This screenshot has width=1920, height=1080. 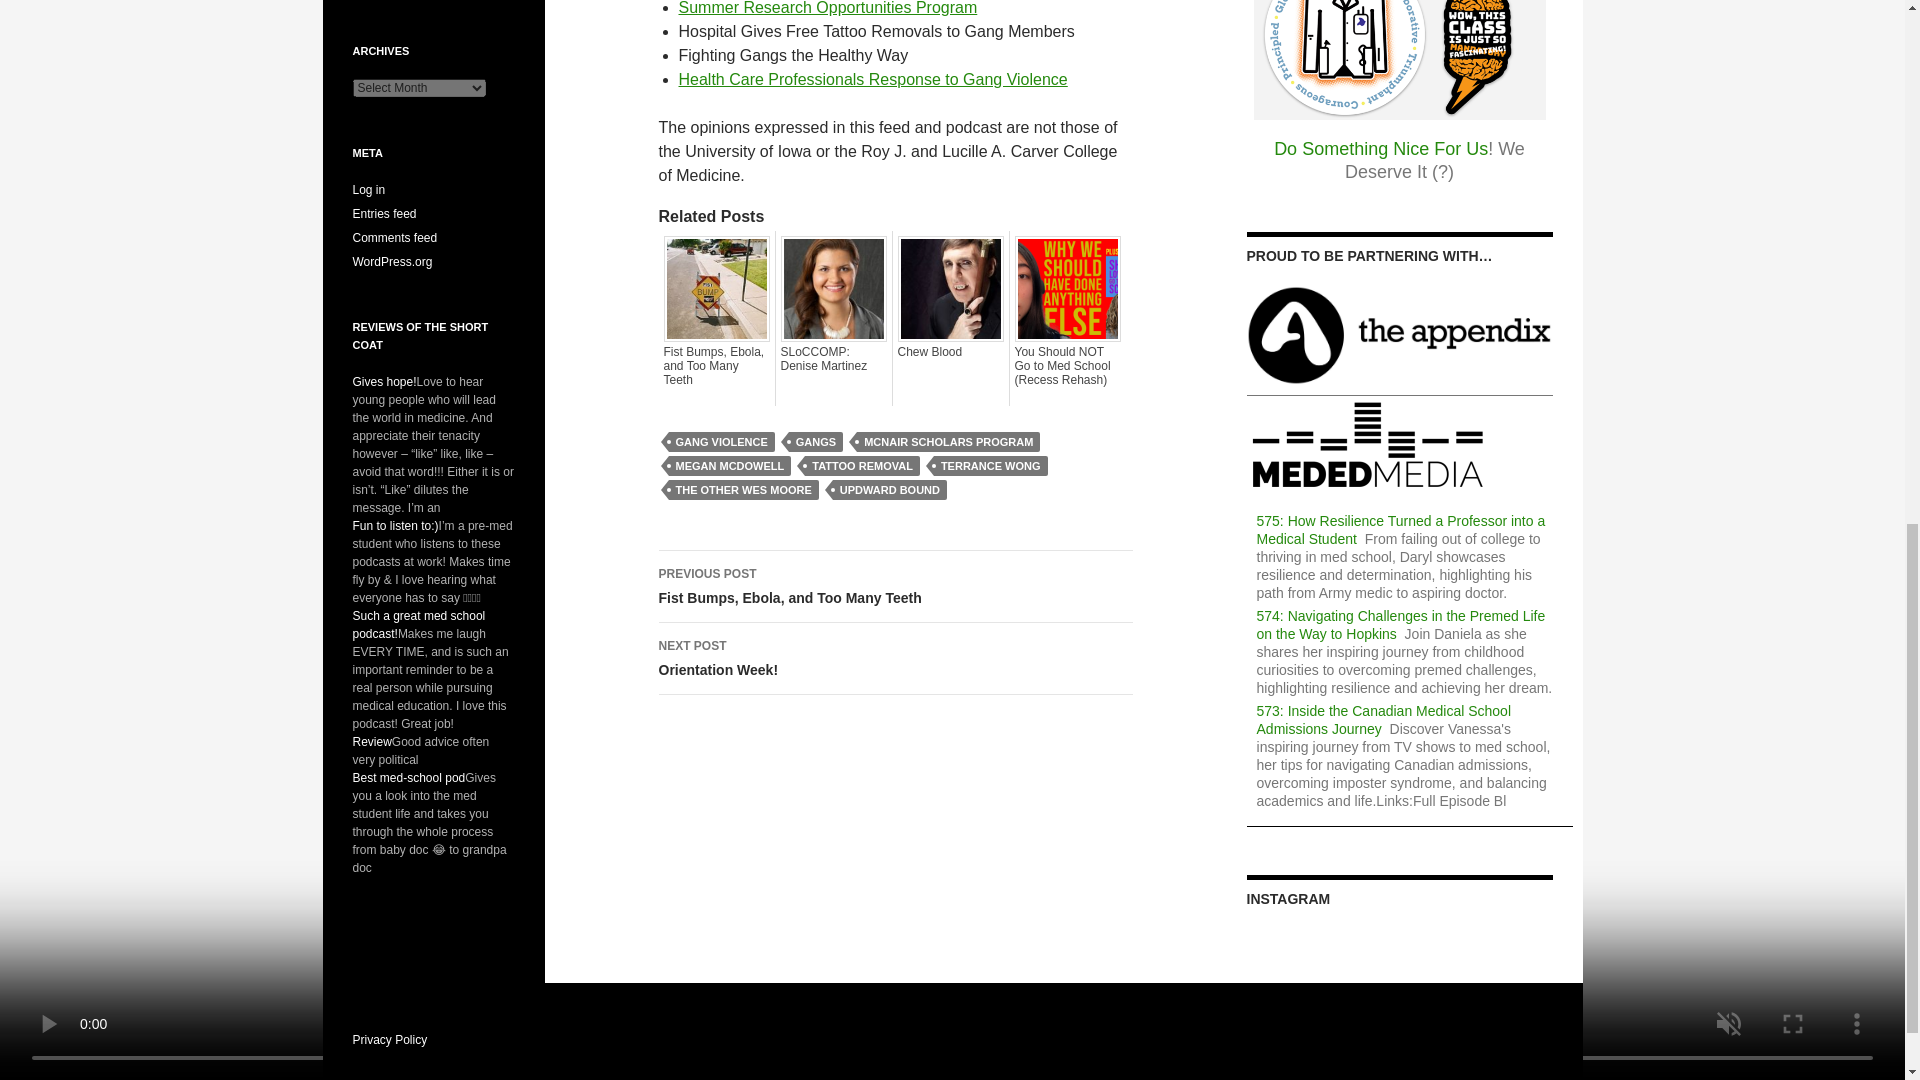 I want to click on Health Care Professionals Response to Gang Violence, so click(x=872, y=79).